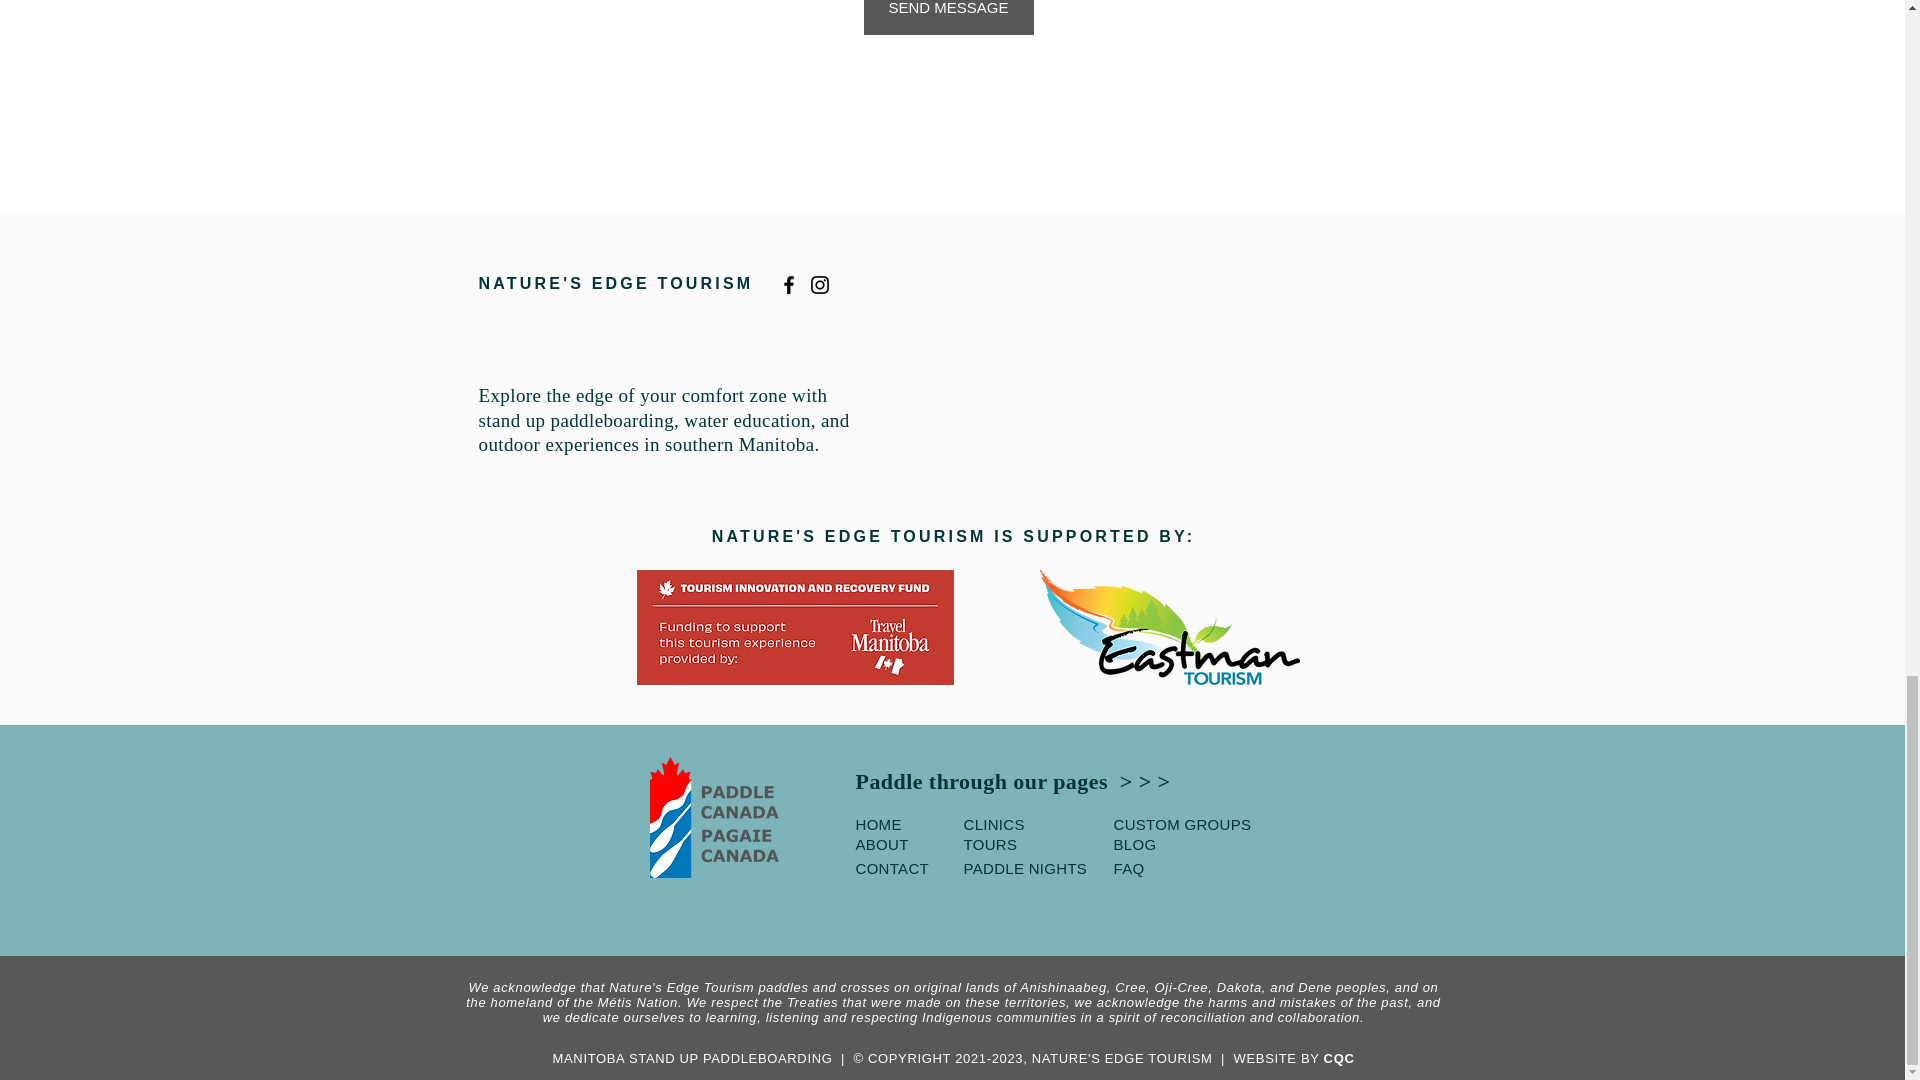  Describe the element at coordinates (994, 824) in the screenshot. I see `CLINICS` at that location.